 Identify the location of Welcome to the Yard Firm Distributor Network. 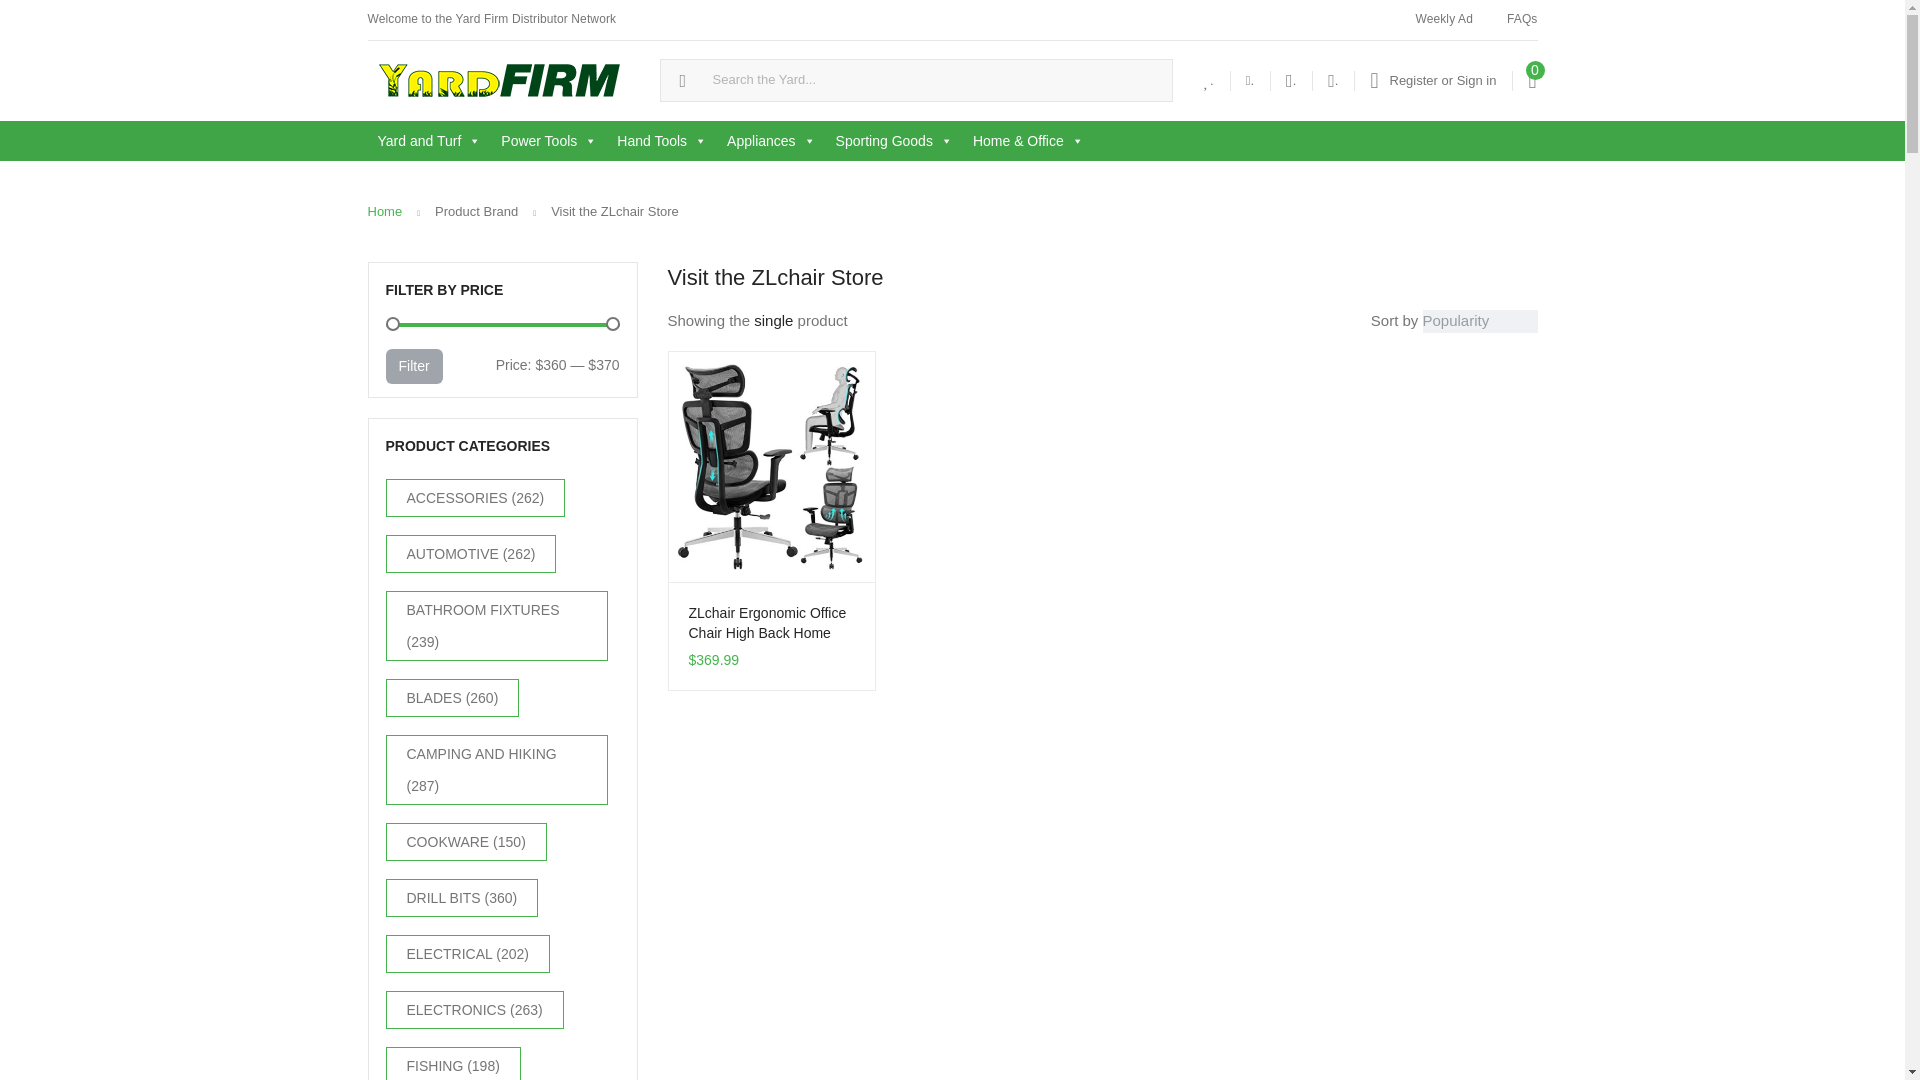
(491, 20).